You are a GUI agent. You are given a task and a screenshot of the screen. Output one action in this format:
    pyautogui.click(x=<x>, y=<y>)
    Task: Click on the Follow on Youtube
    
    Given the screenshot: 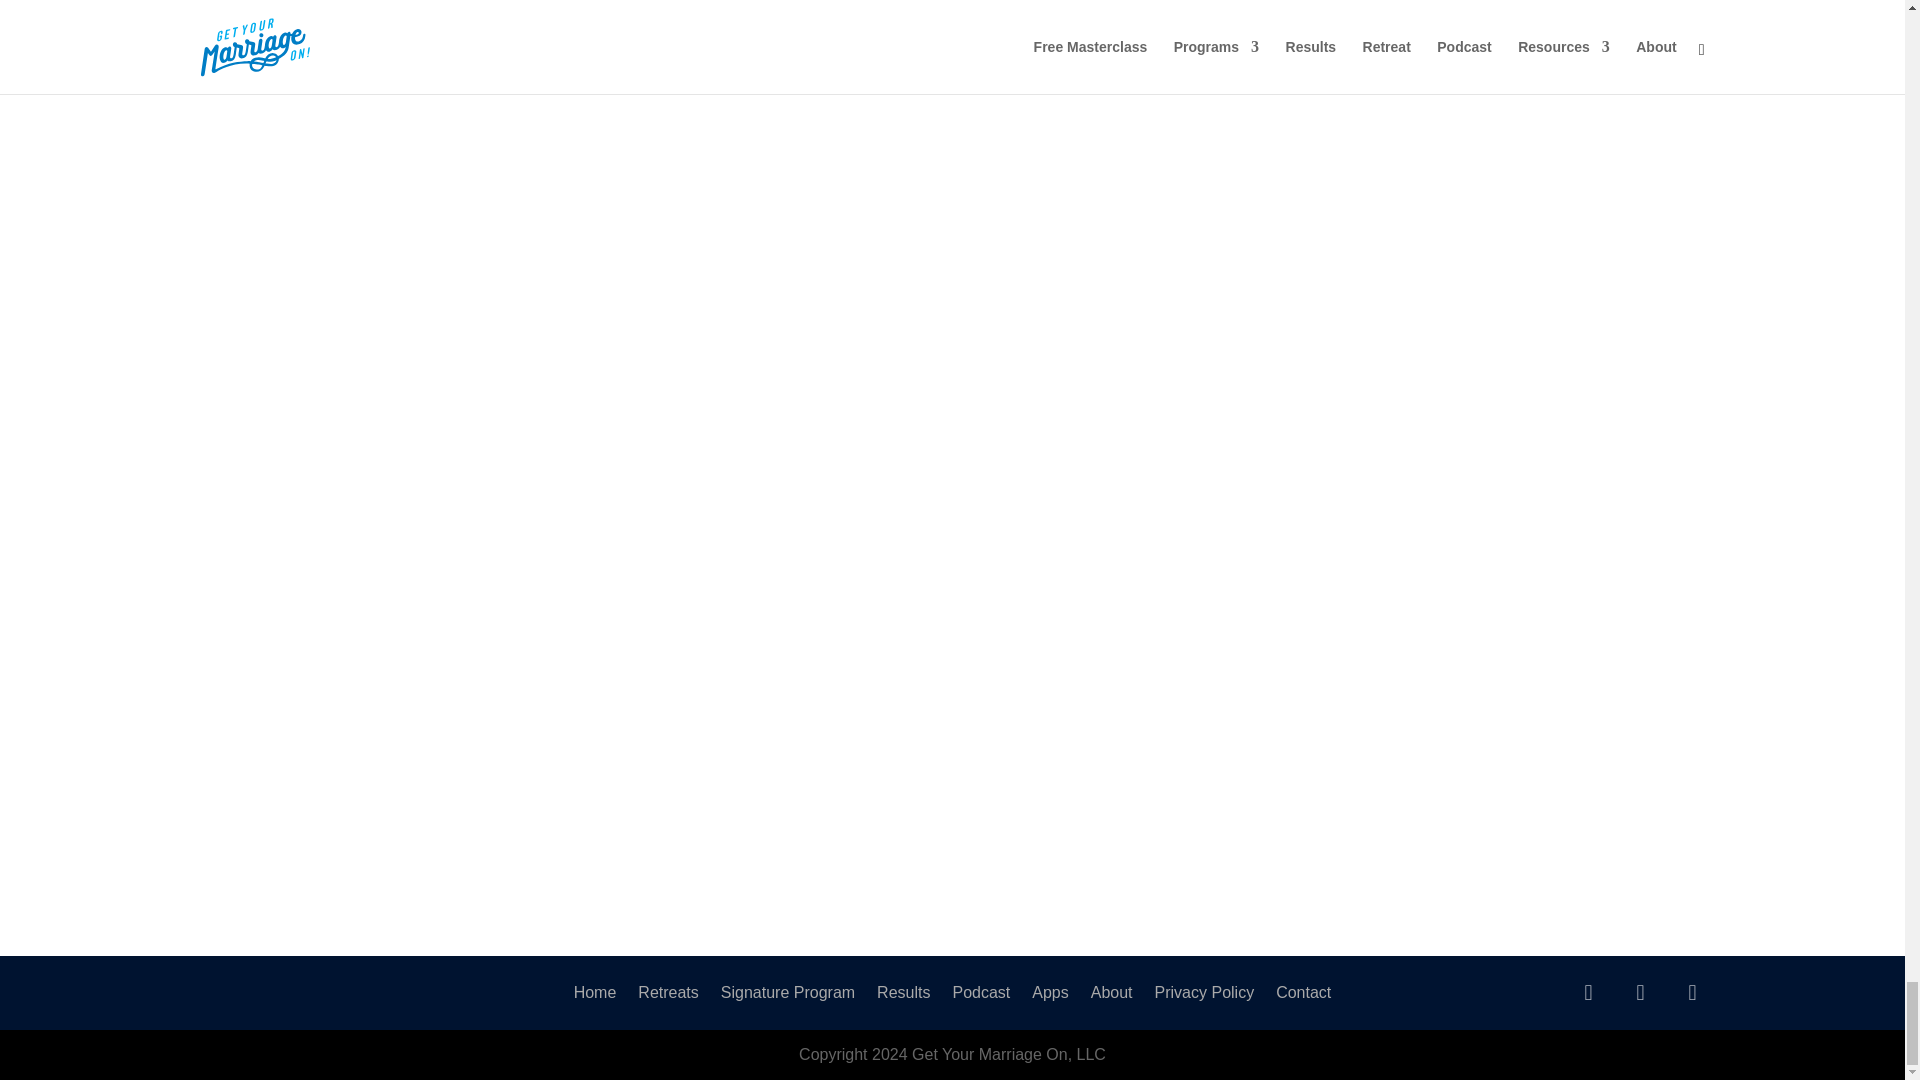 What is the action you would take?
    pyautogui.click(x=1588, y=992)
    